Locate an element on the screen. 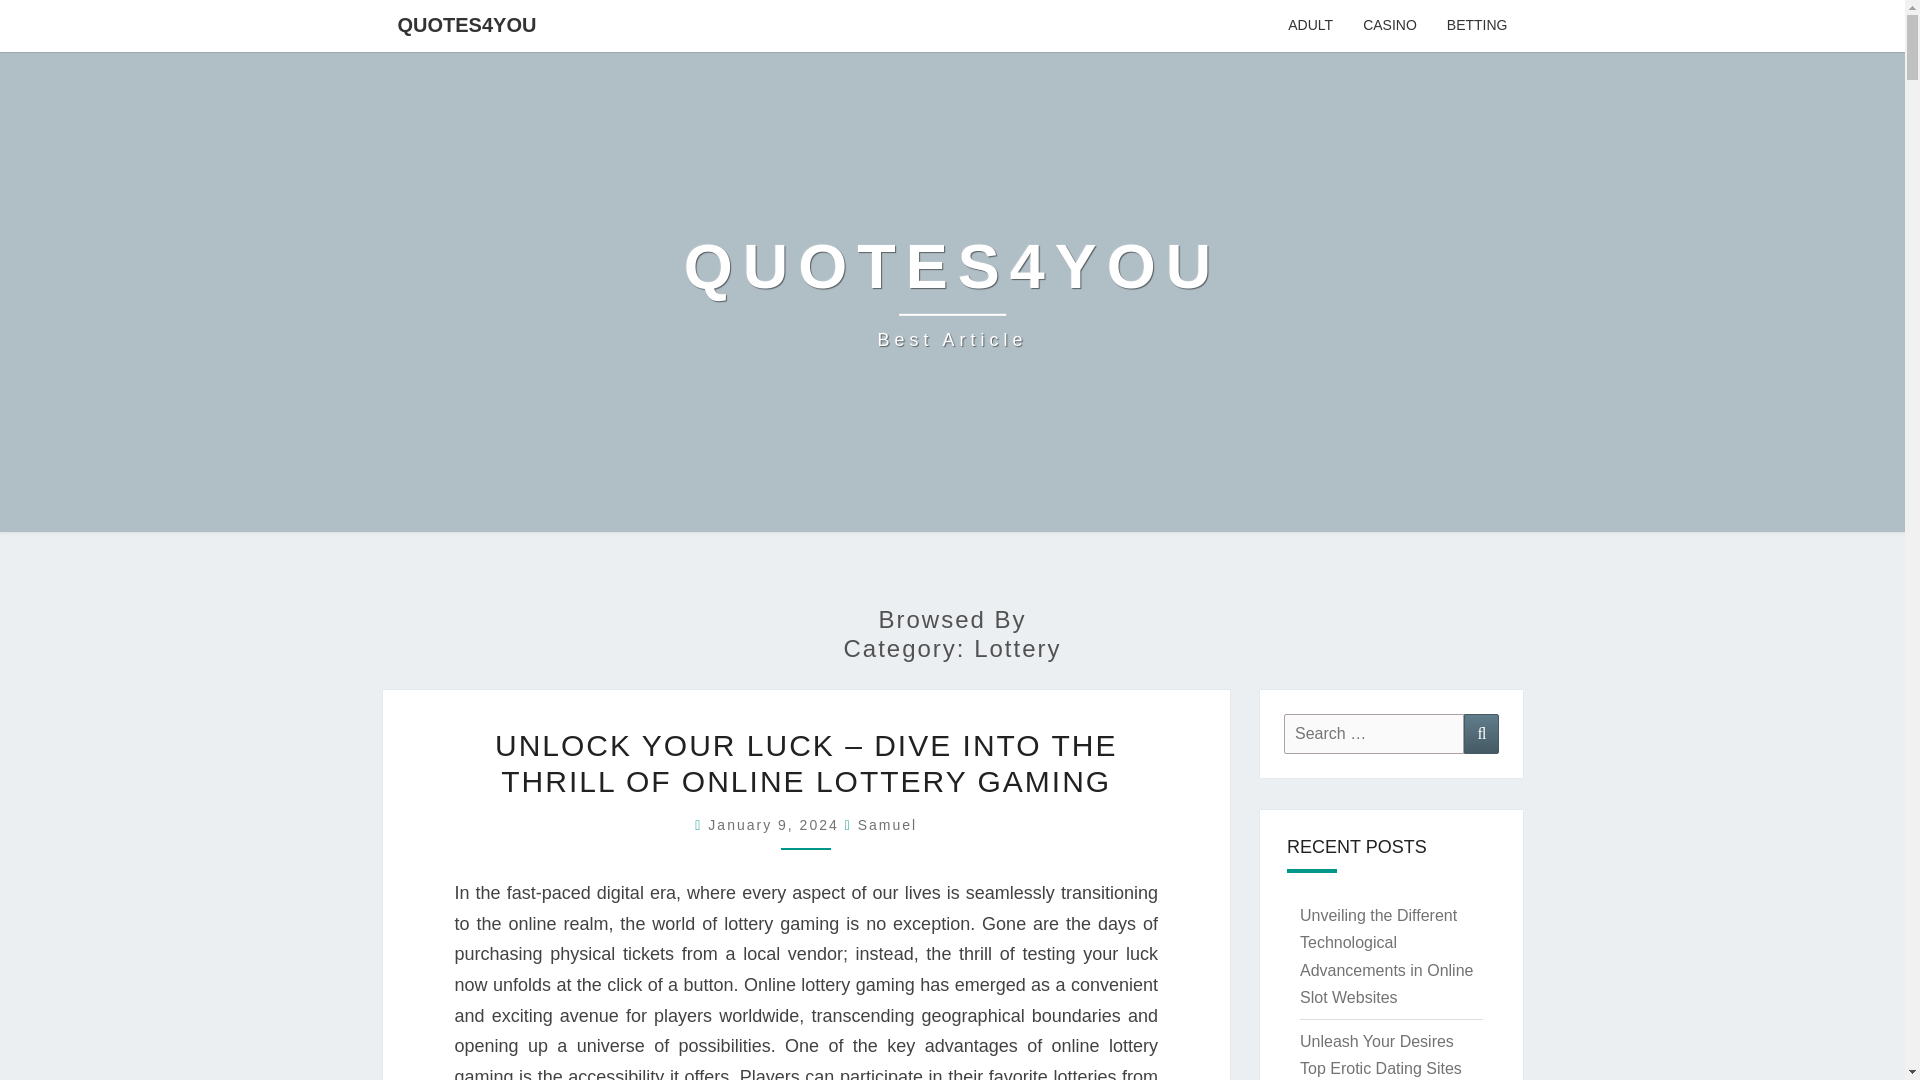 Image resolution: width=1920 pixels, height=1080 pixels. Samuel is located at coordinates (1390, 26).